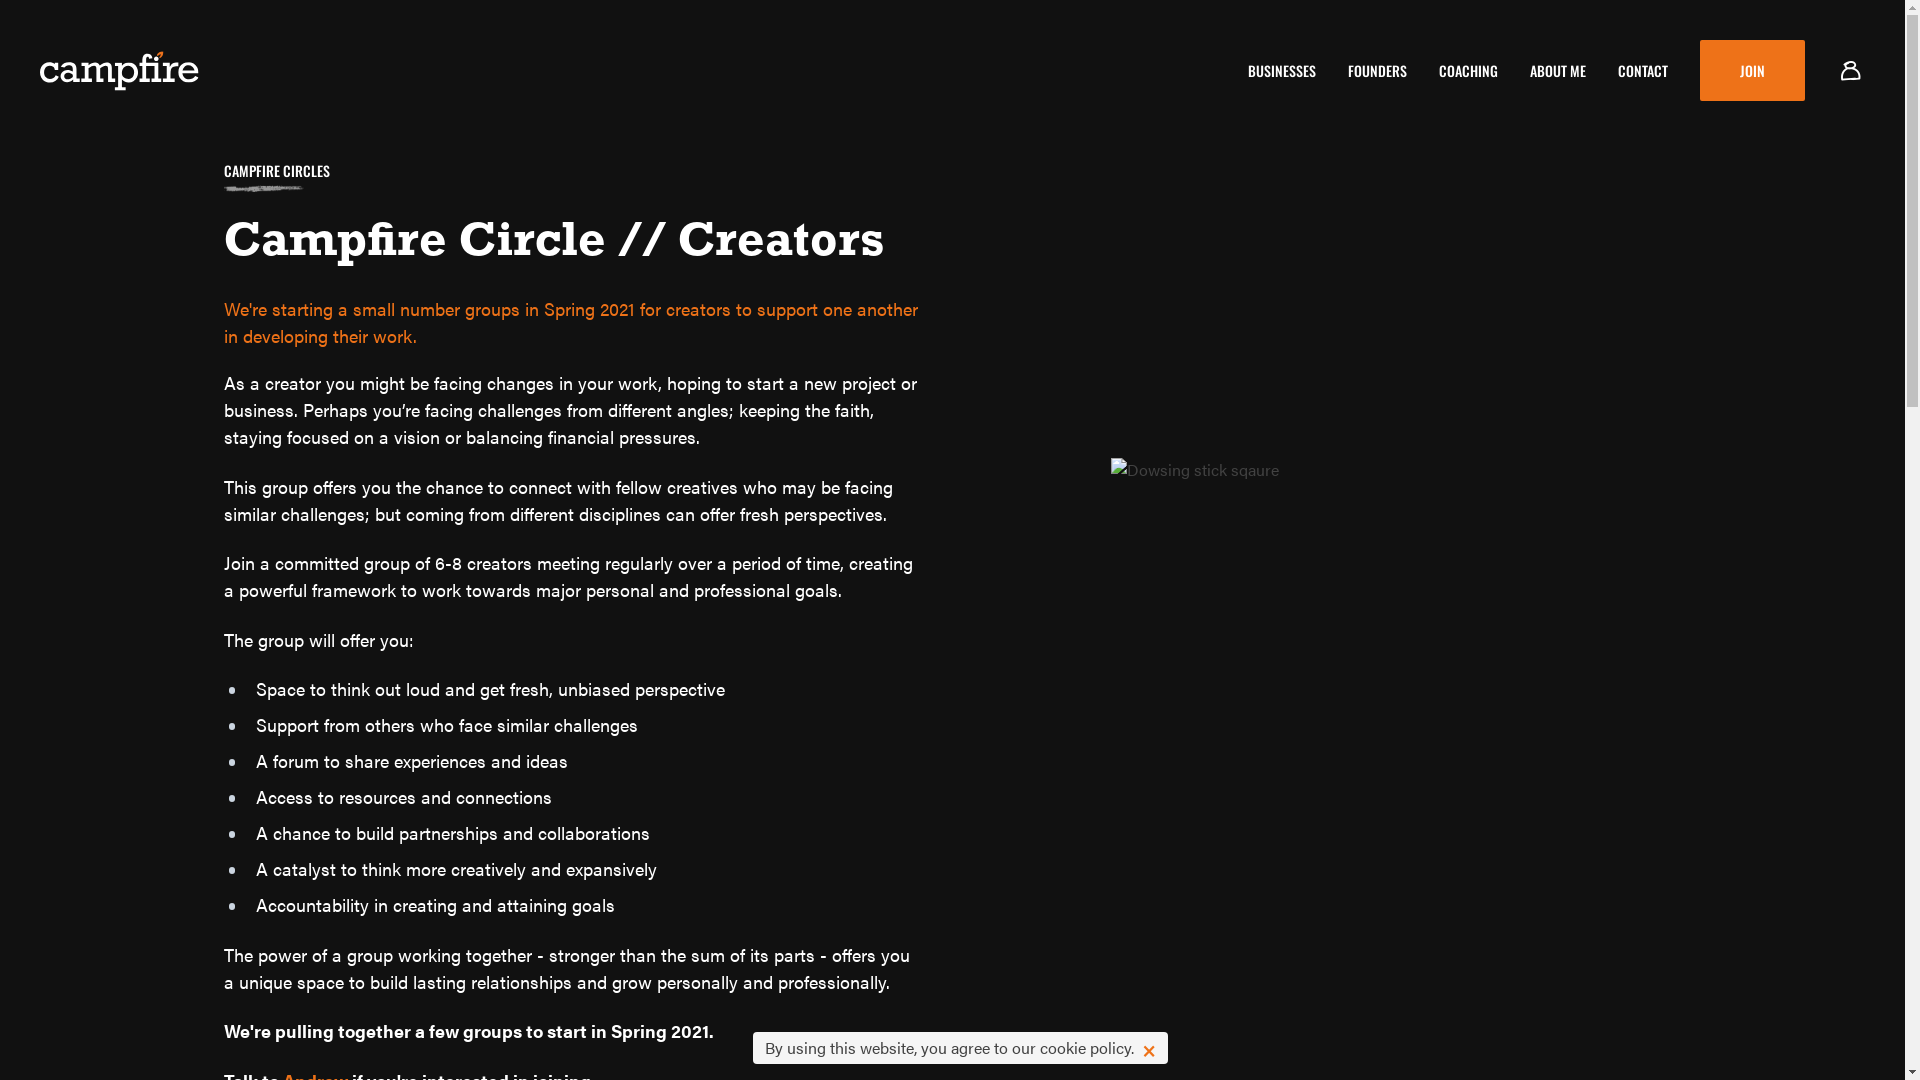 The height and width of the screenshot is (1080, 1920). What do you see at coordinates (1643, 70) in the screenshot?
I see `CONTACT` at bounding box center [1643, 70].